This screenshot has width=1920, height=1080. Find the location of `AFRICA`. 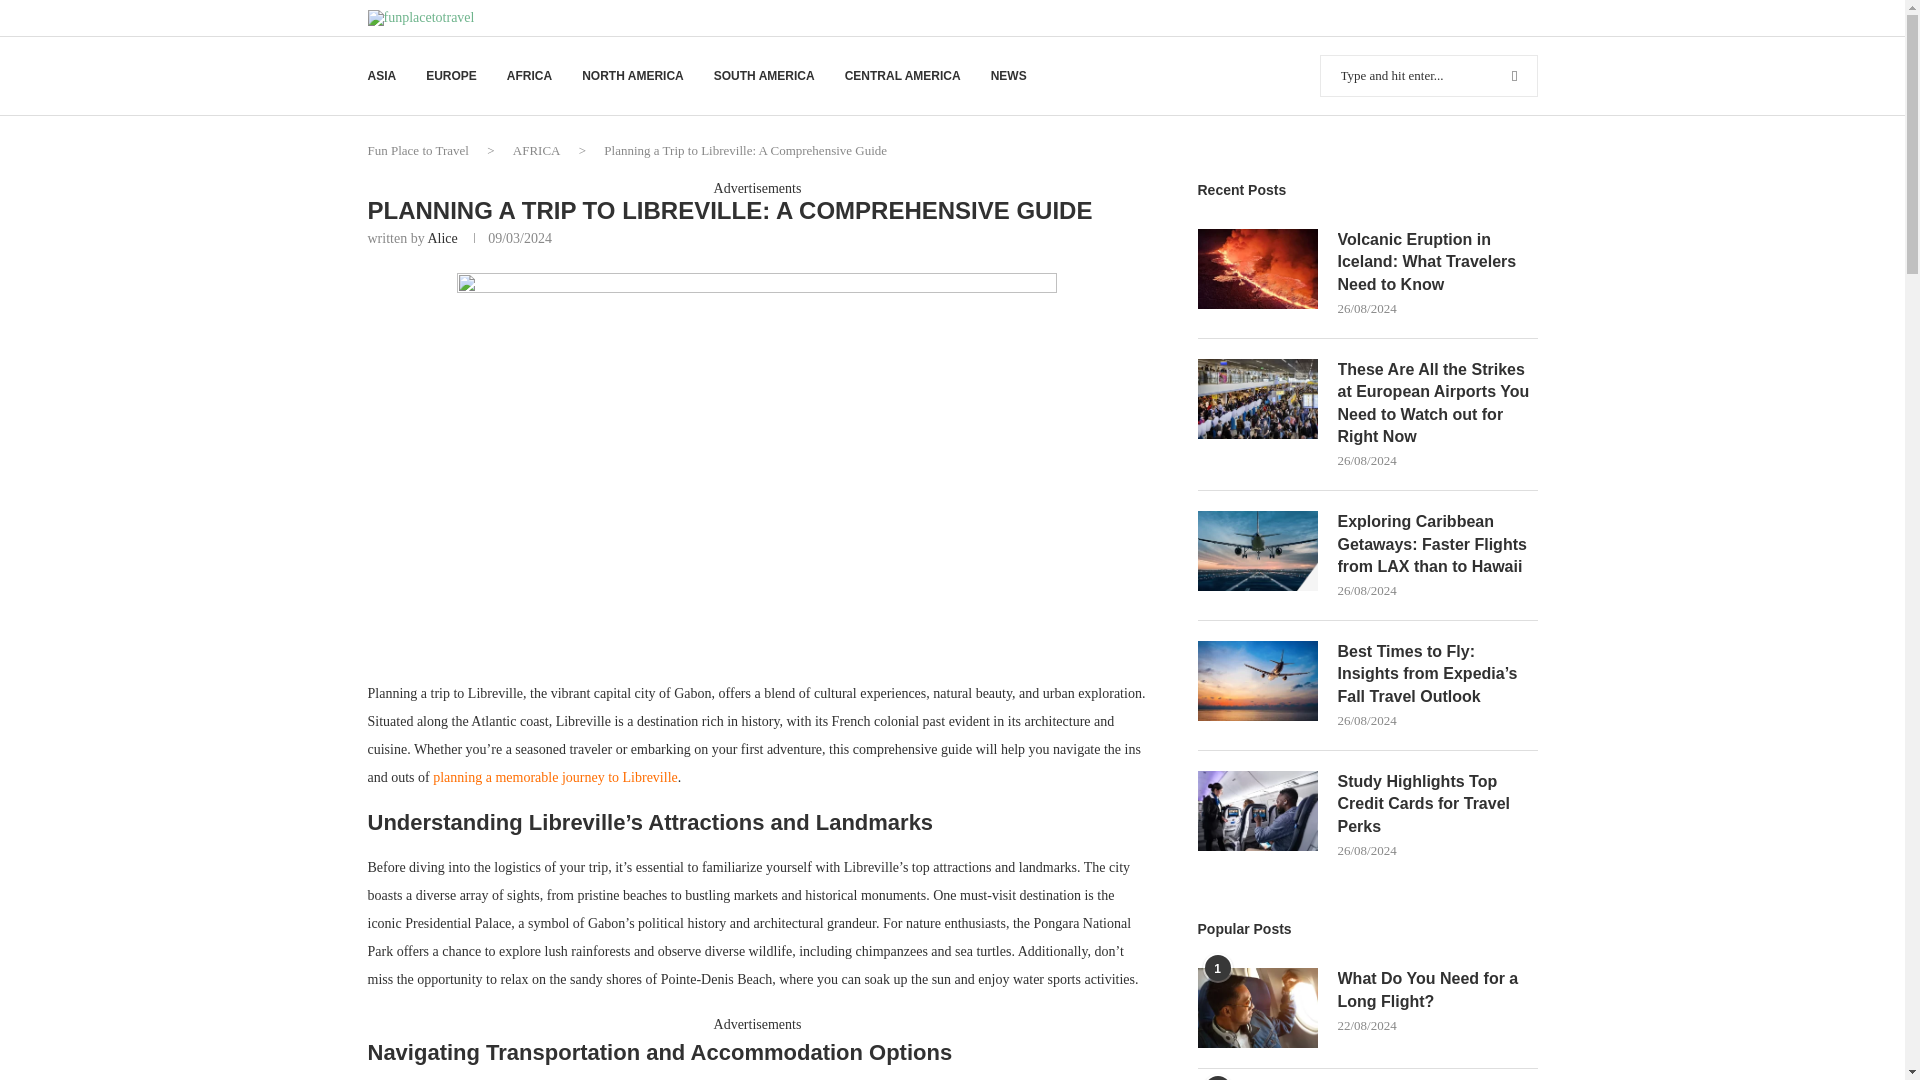

AFRICA is located at coordinates (536, 150).